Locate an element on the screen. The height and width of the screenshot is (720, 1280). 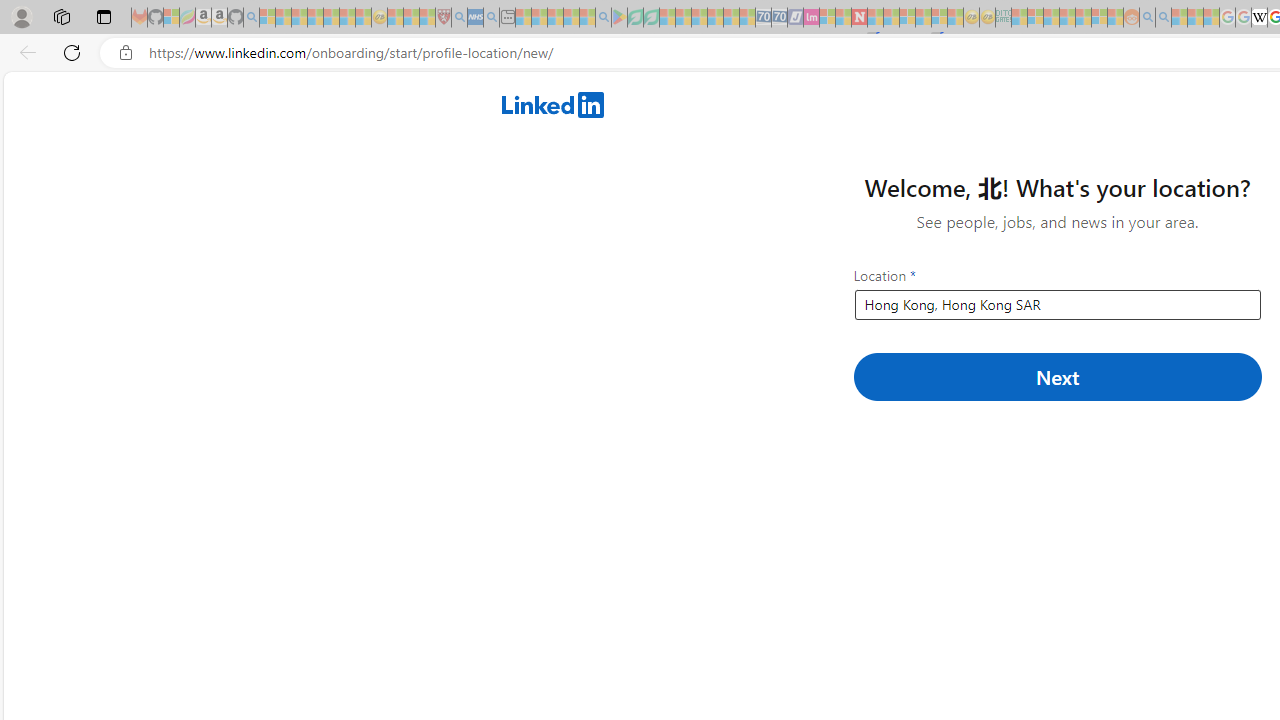
Trusted Community Engagement and Contributions | Guidelines is located at coordinates (875, 18).